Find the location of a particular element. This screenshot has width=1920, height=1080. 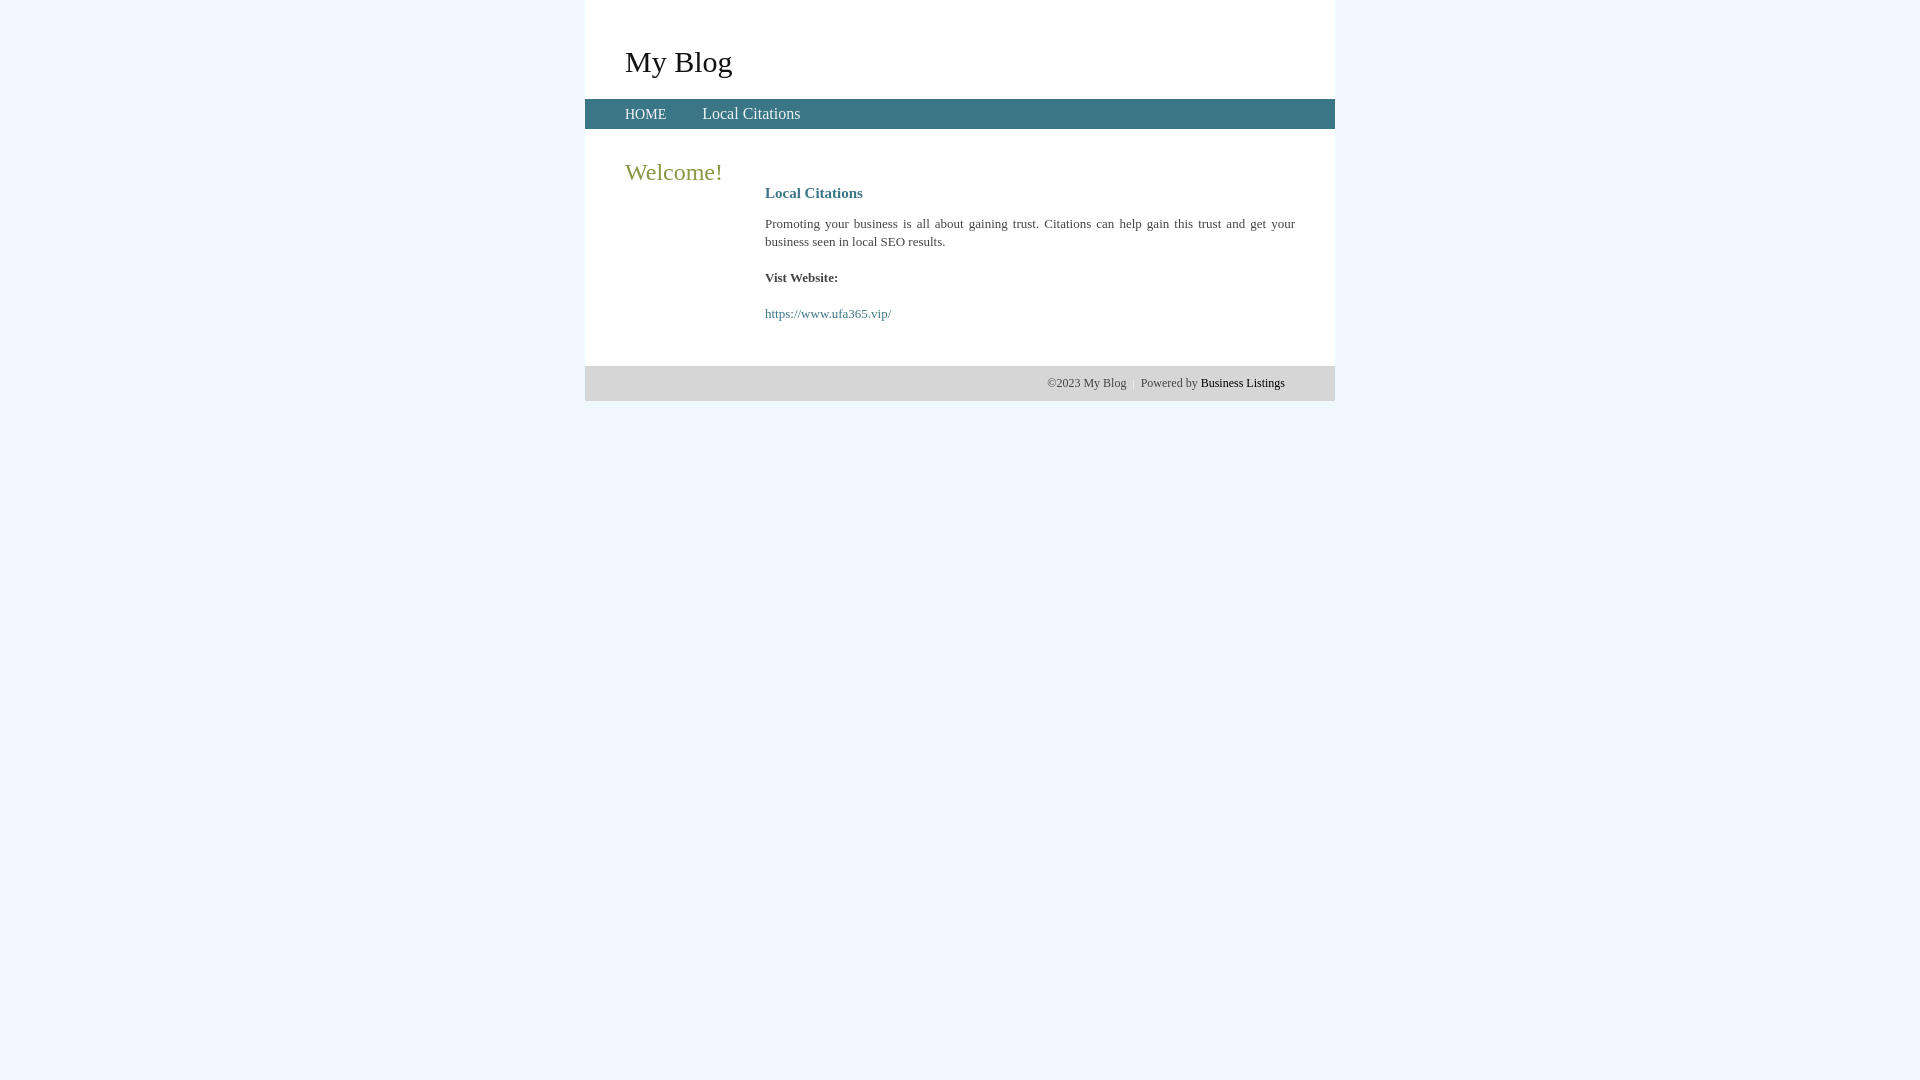

Local Citations is located at coordinates (751, 114).